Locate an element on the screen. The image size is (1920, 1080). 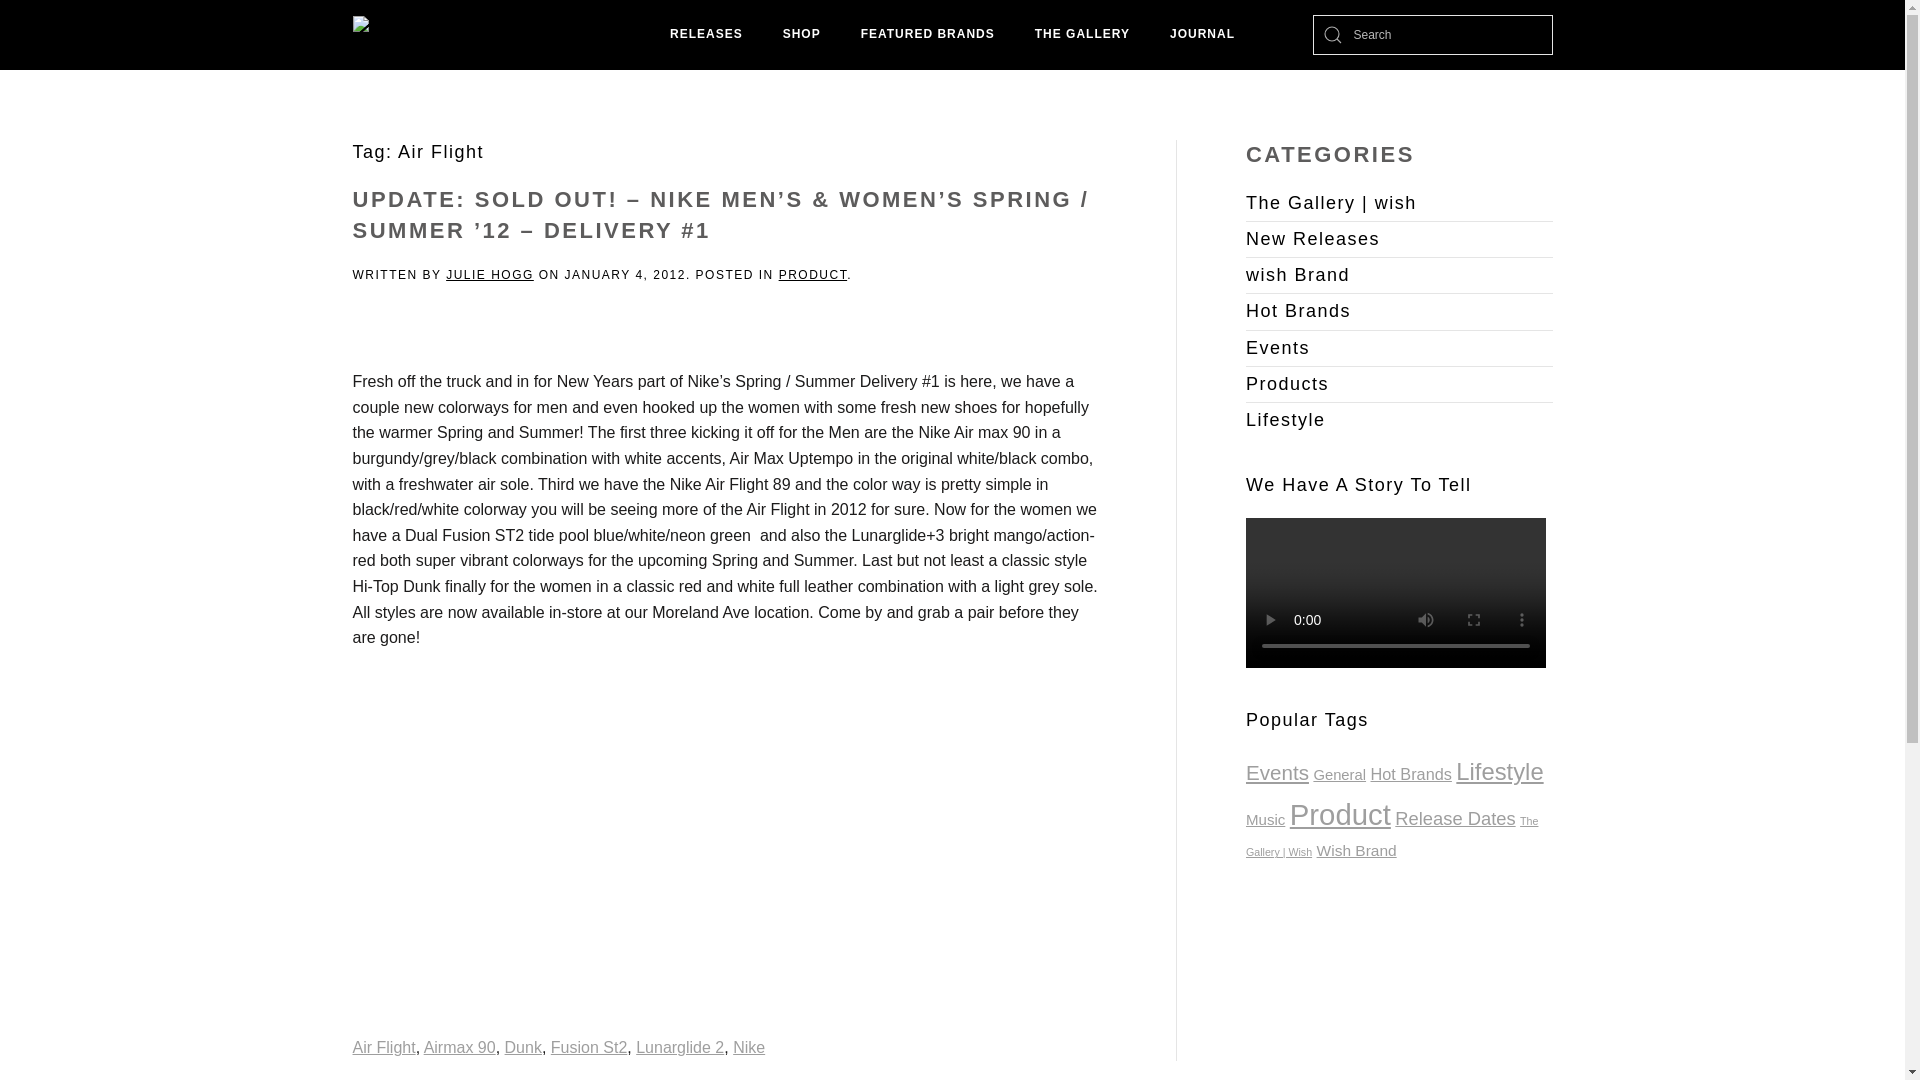
Hot Brands is located at coordinates (1400, 312).